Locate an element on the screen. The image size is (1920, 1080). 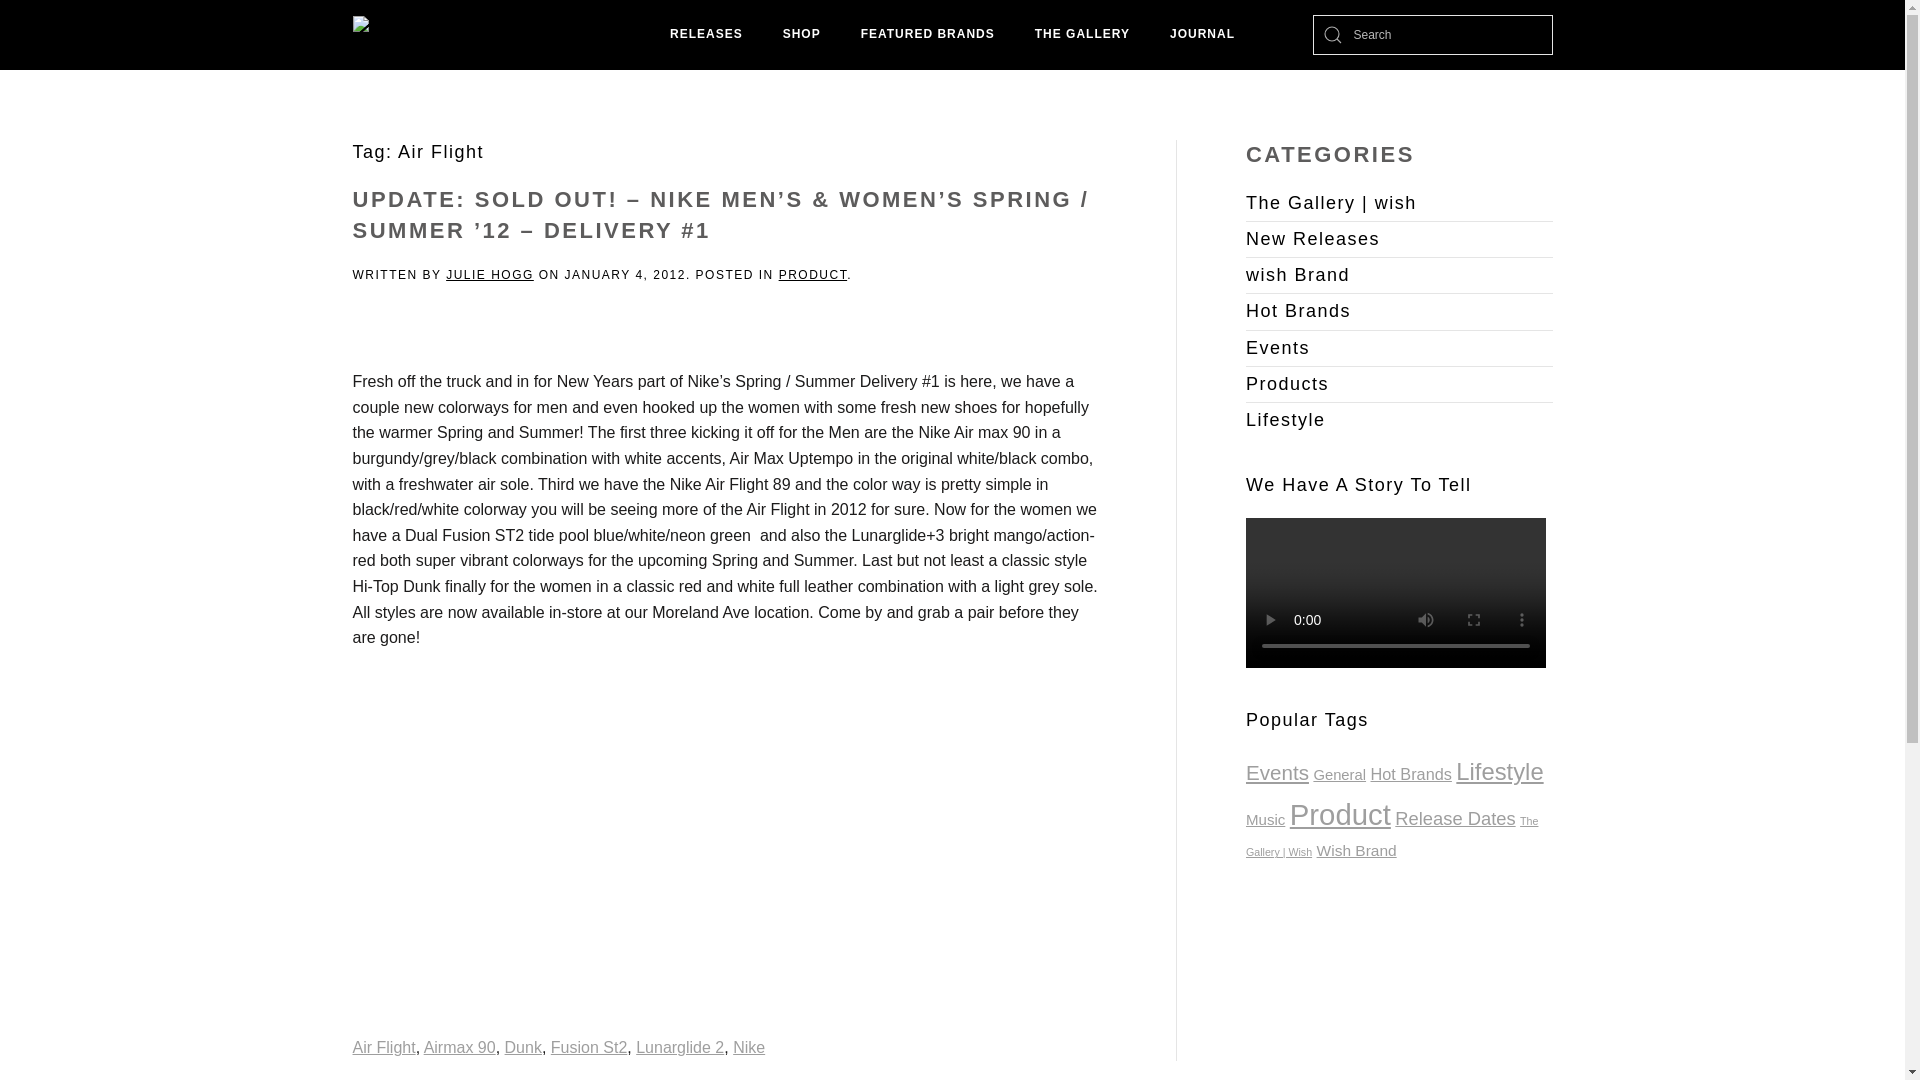
Hot Brands is located at coordinates (1400, 312).